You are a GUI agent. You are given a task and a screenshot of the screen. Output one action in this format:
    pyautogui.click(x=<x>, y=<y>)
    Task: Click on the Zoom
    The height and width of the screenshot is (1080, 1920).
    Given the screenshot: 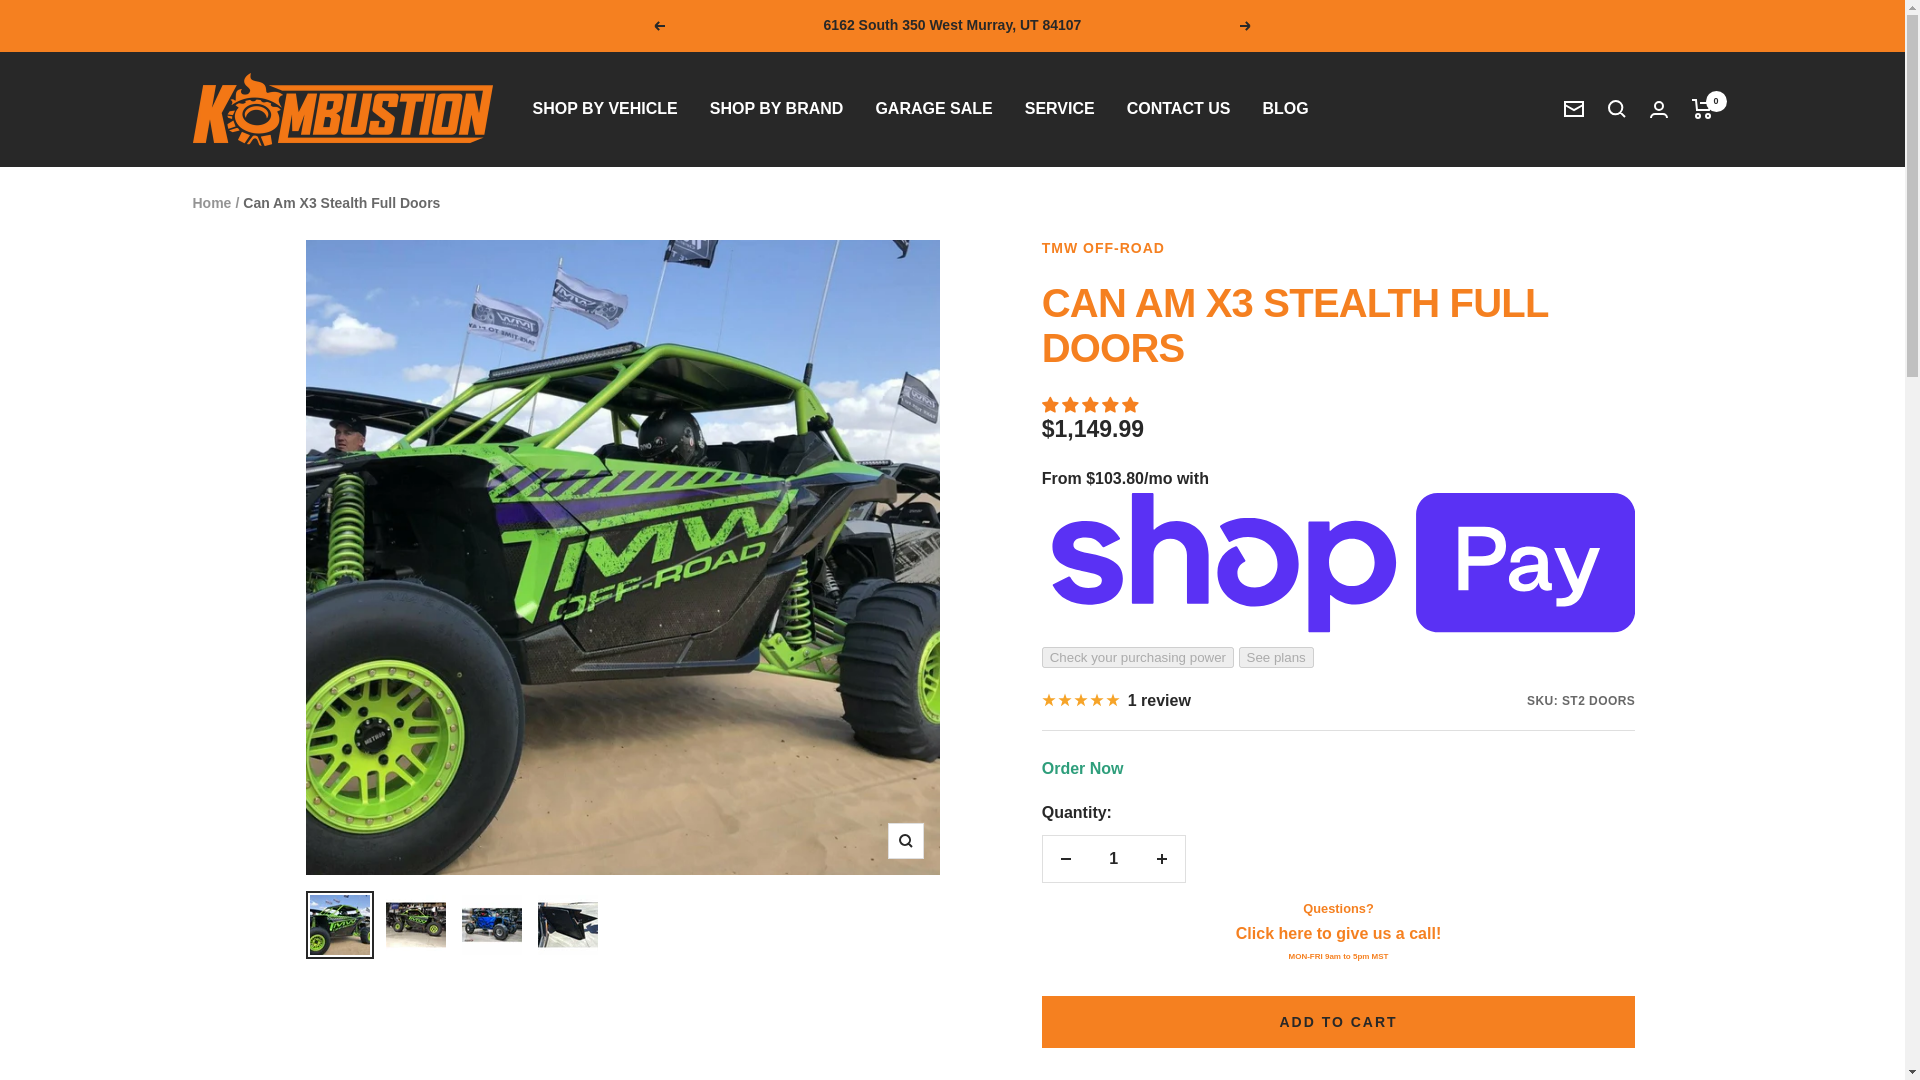 What is the action you would take?
    pyautogui.click(x=905, y=840)
    